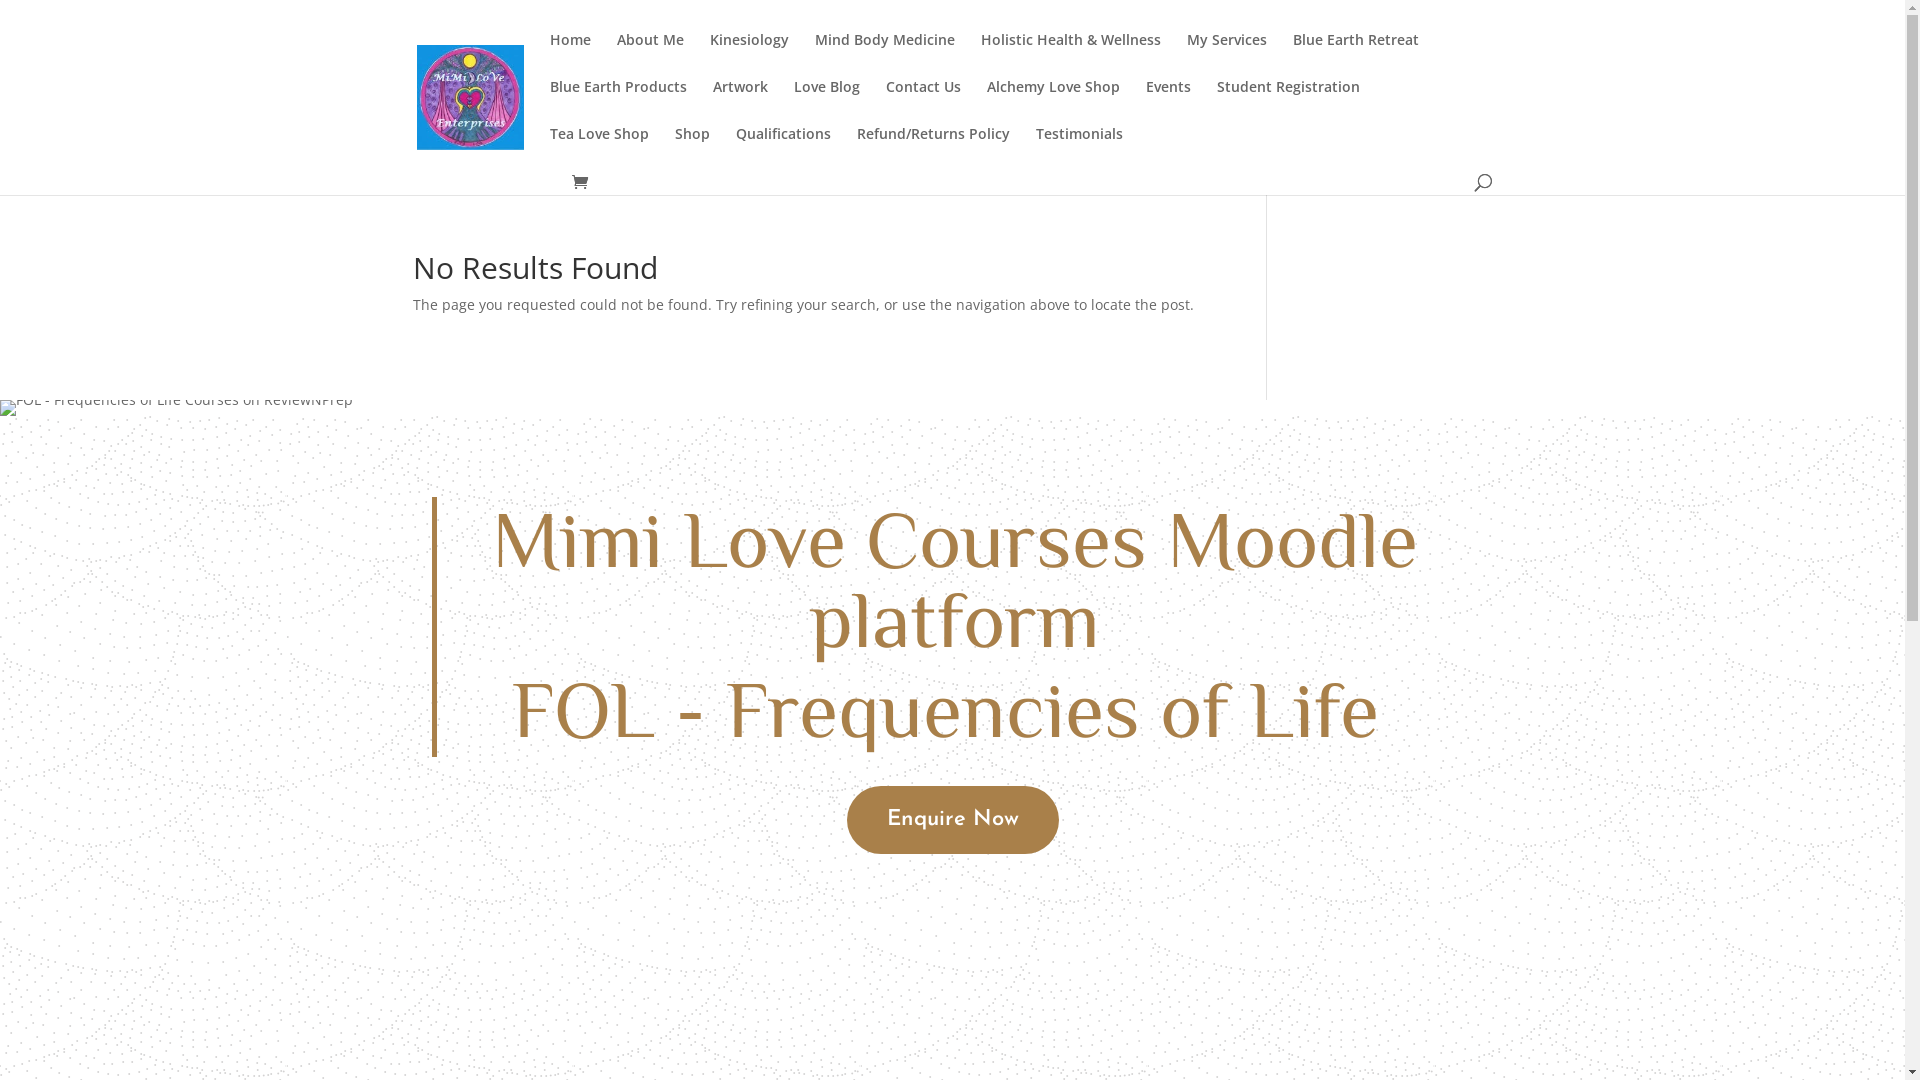 This screenshot has width=1920, height=1080. Describe the element at coordinates (650, 56) in the screenshot. I see `About Me` at that location.